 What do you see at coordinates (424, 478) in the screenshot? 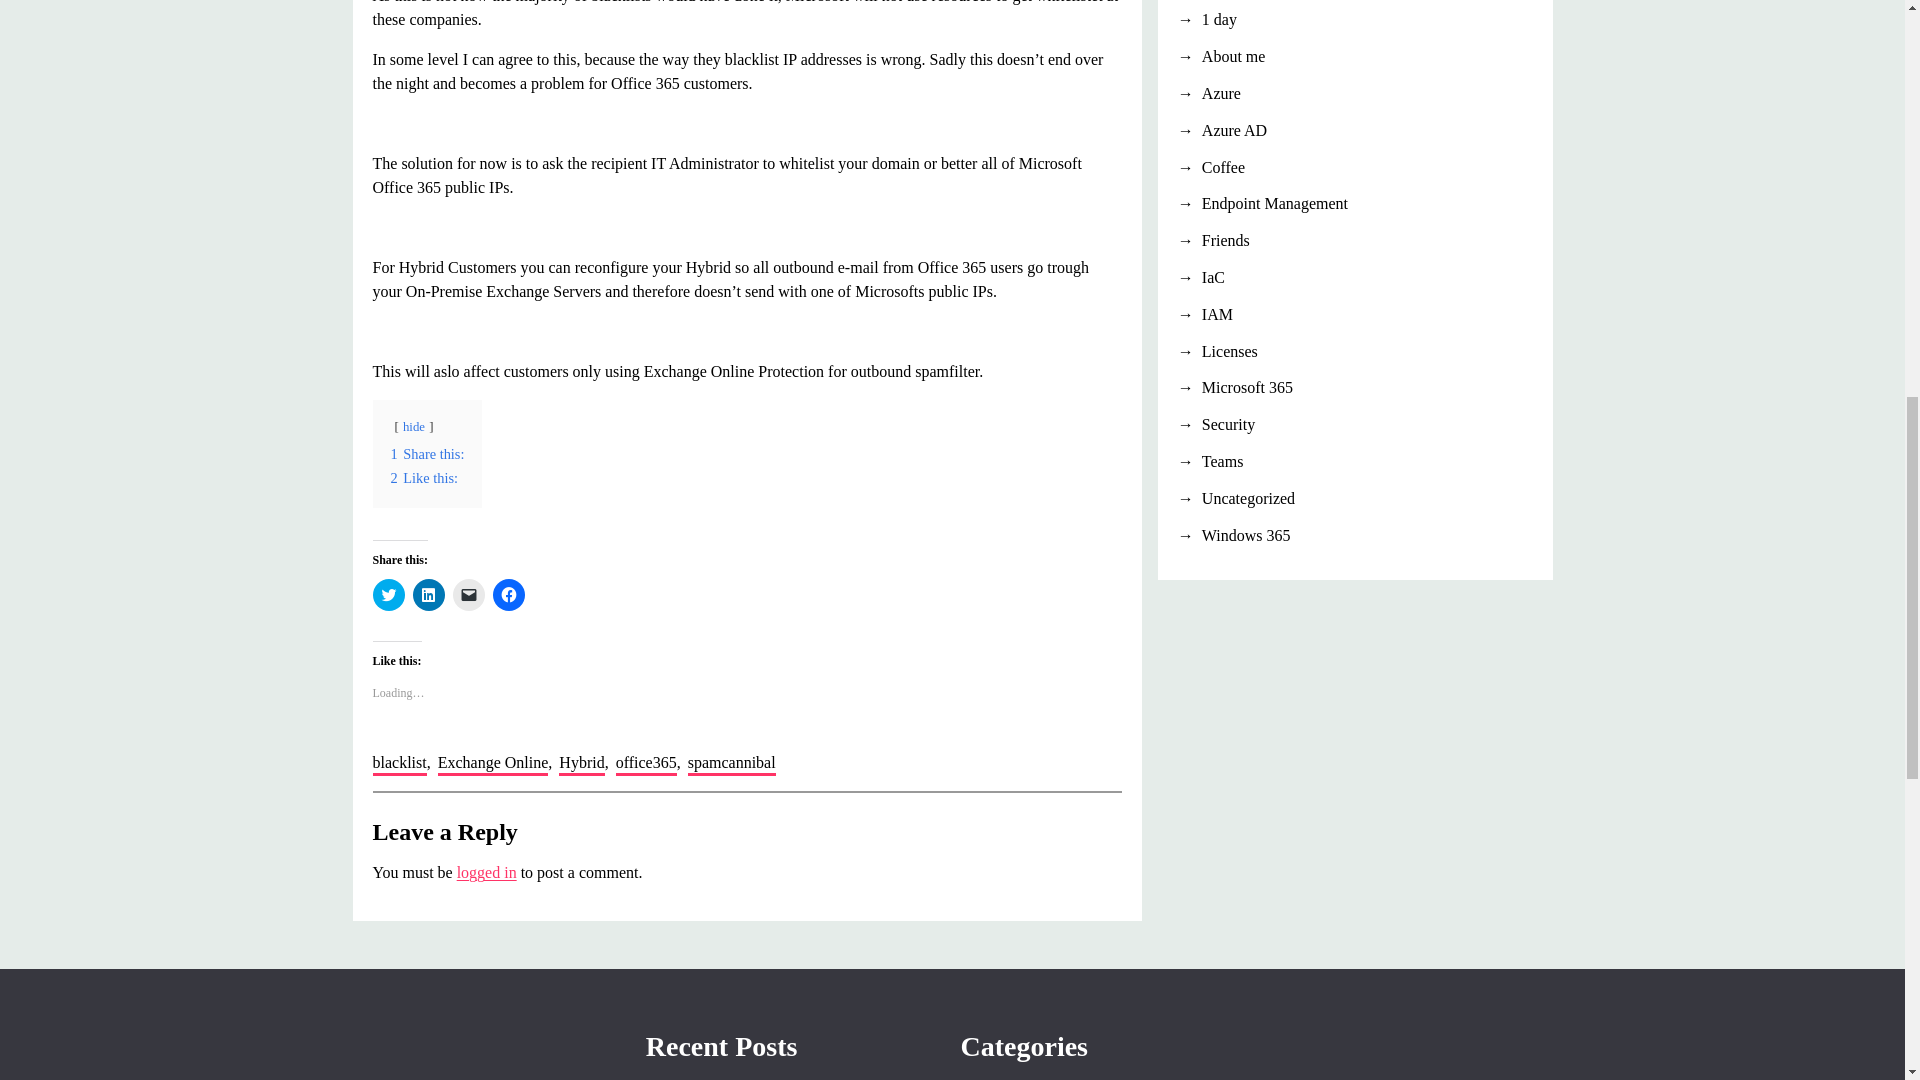
I see `2 Like this:` at bounding box center [424, 478].